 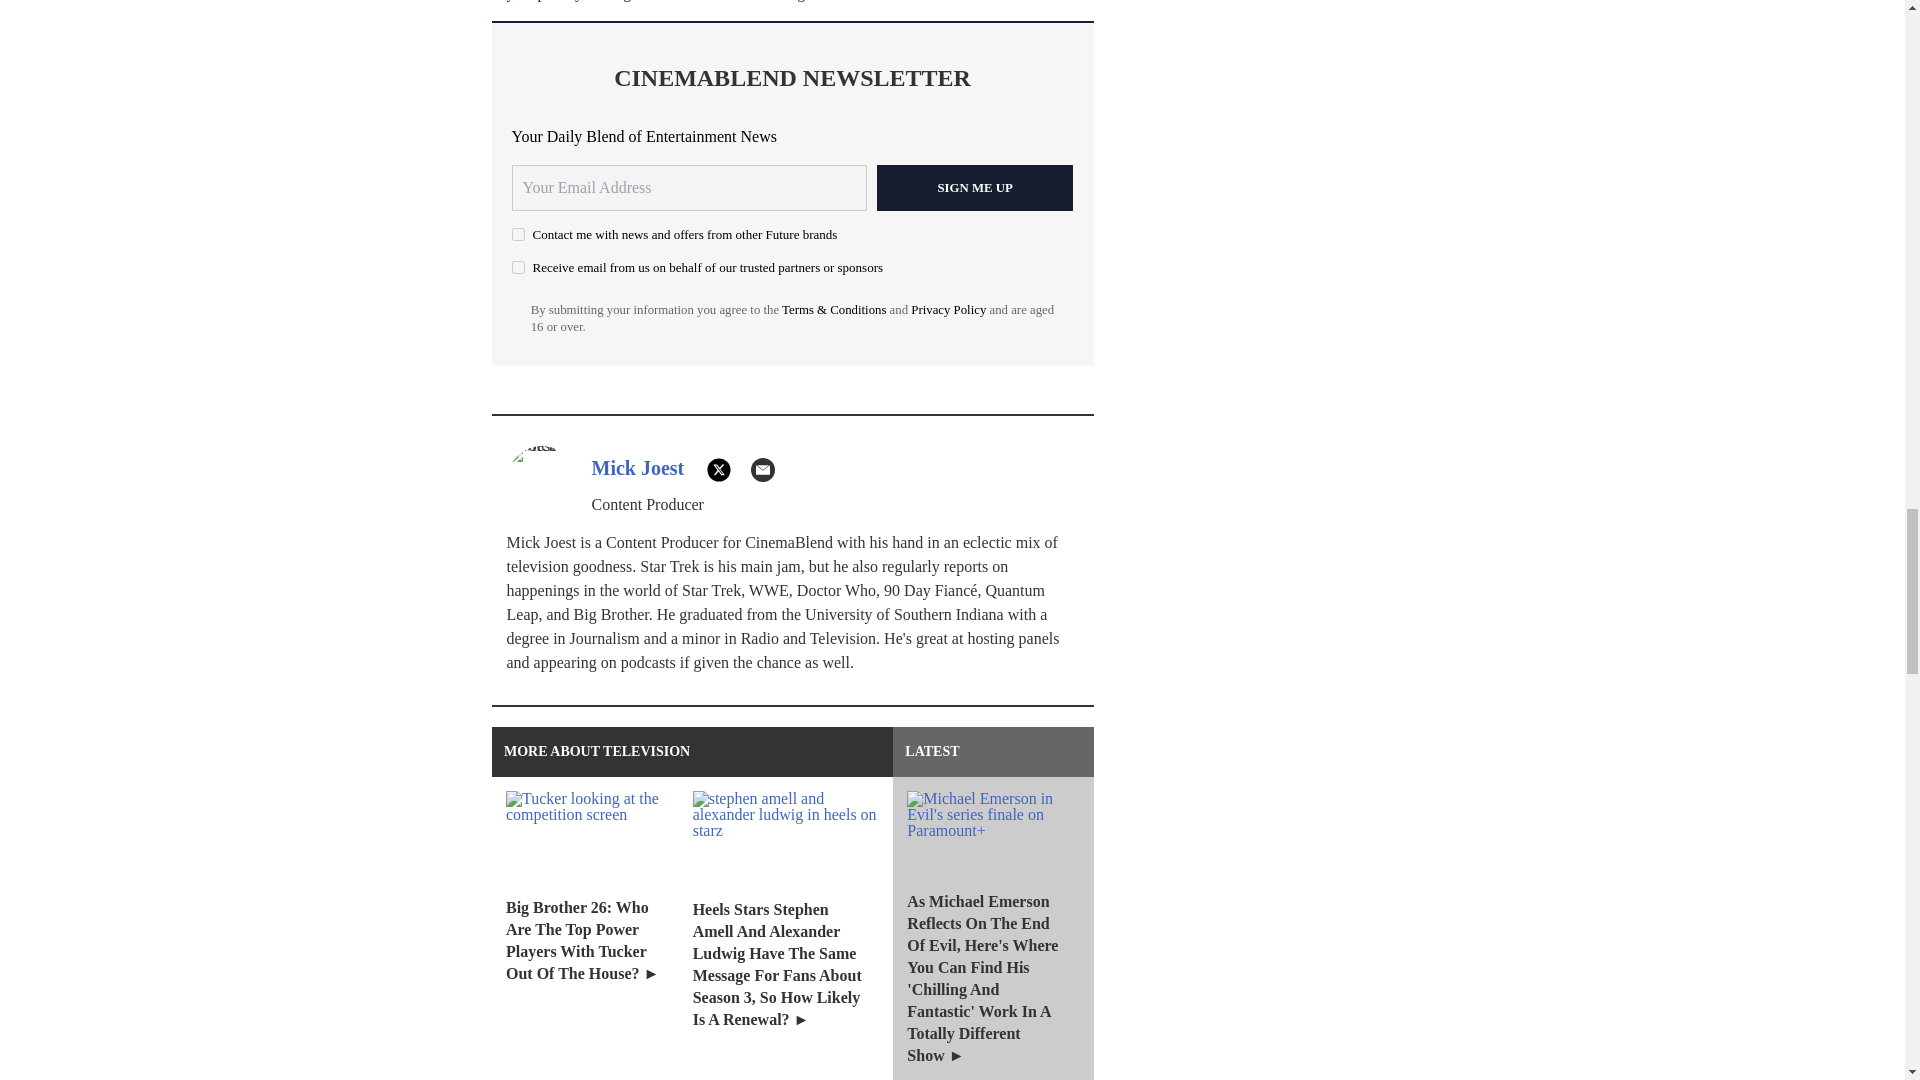 What do you see at coordinates (518, 268) in the screenshot?
I see `on` at bounding box center [518, 268].